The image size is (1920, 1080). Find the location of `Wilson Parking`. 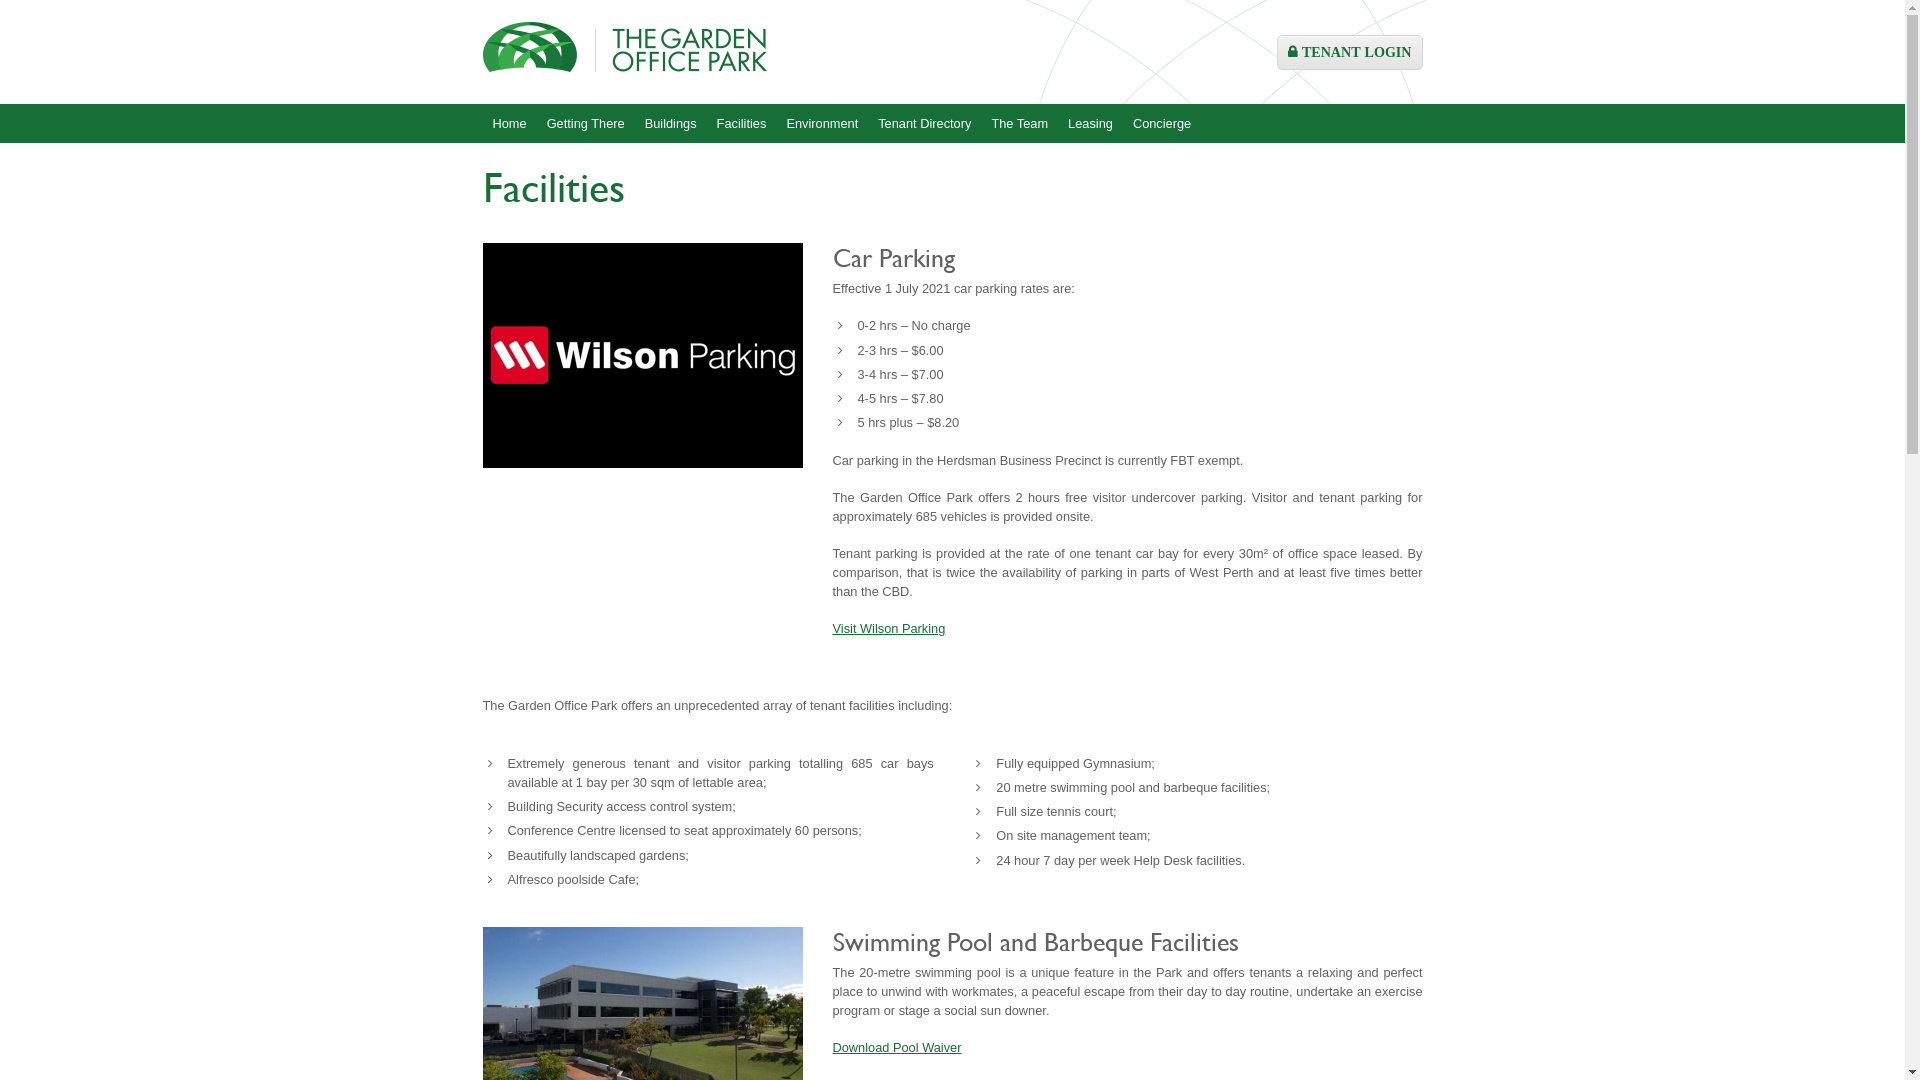

Wilson Parking is located at coordinates (642, 356).